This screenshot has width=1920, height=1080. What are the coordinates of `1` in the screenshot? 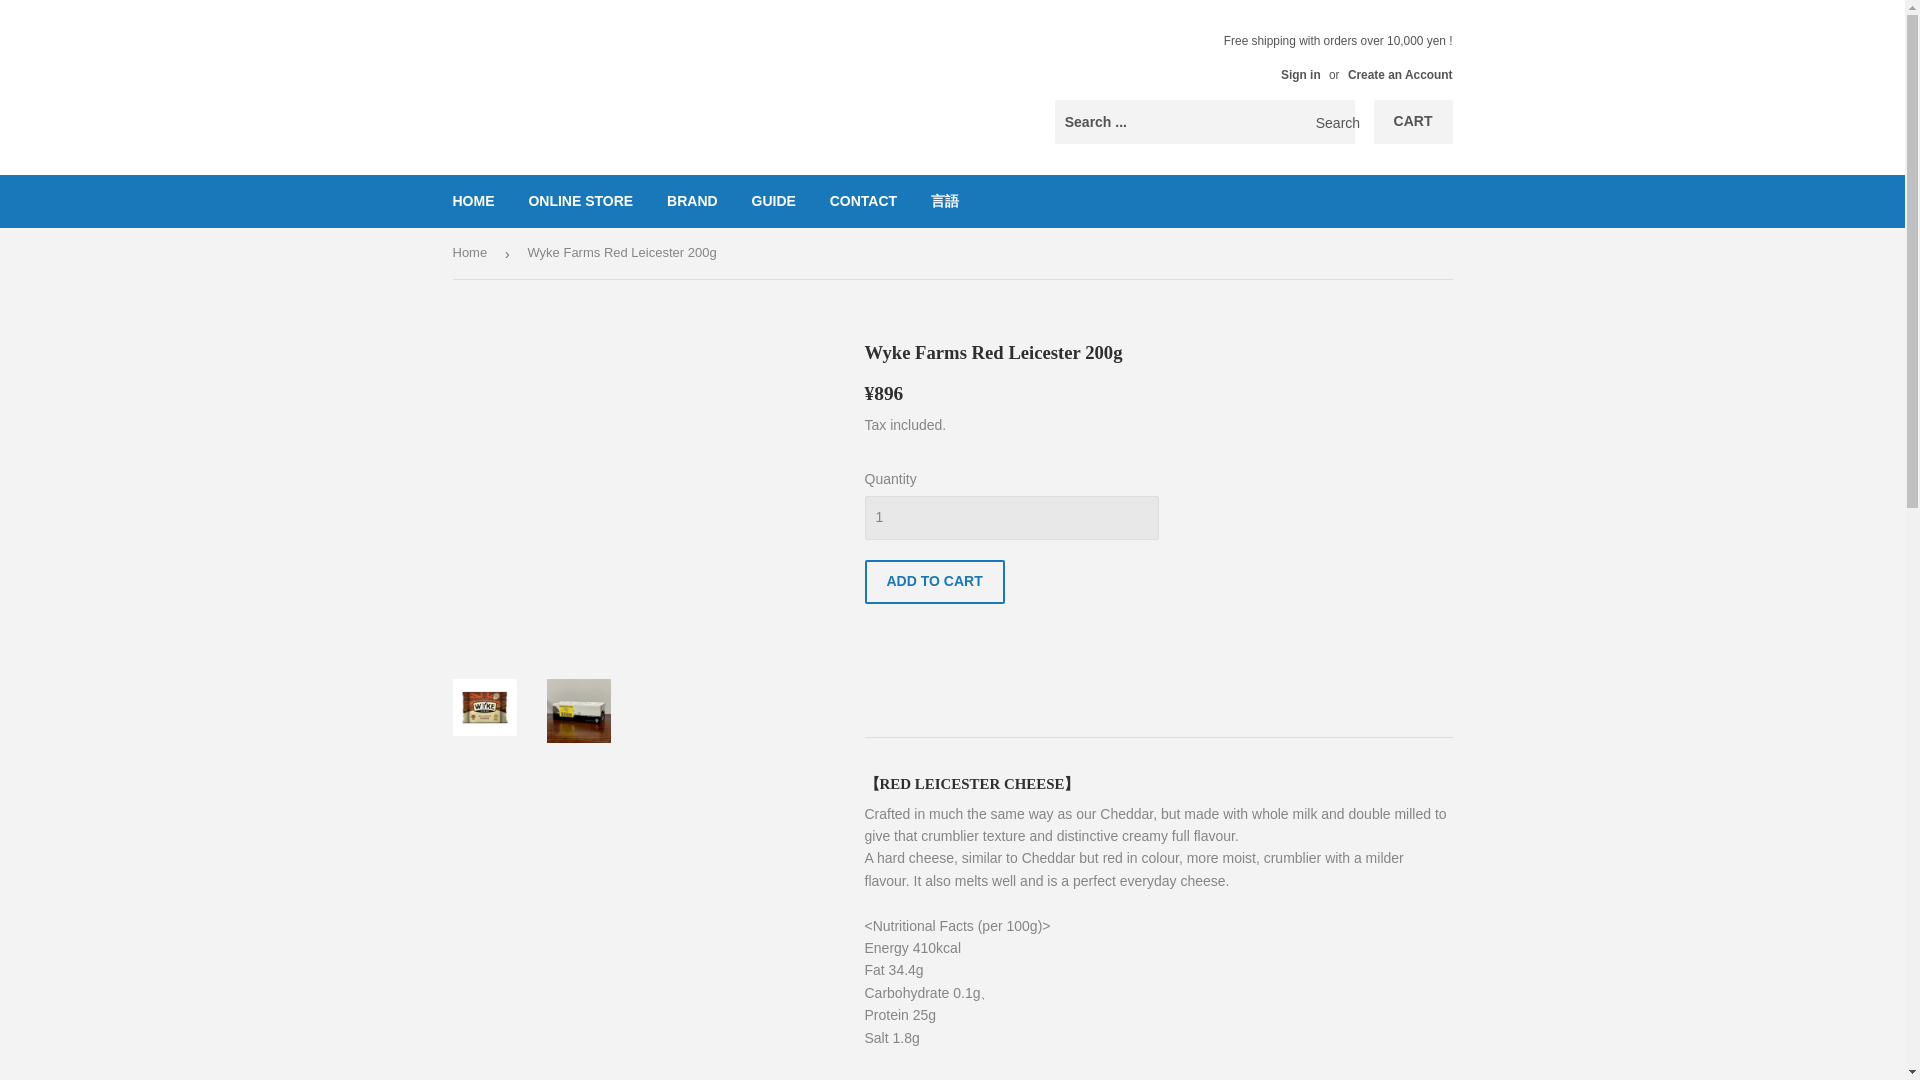 It's located at (1010, 518).